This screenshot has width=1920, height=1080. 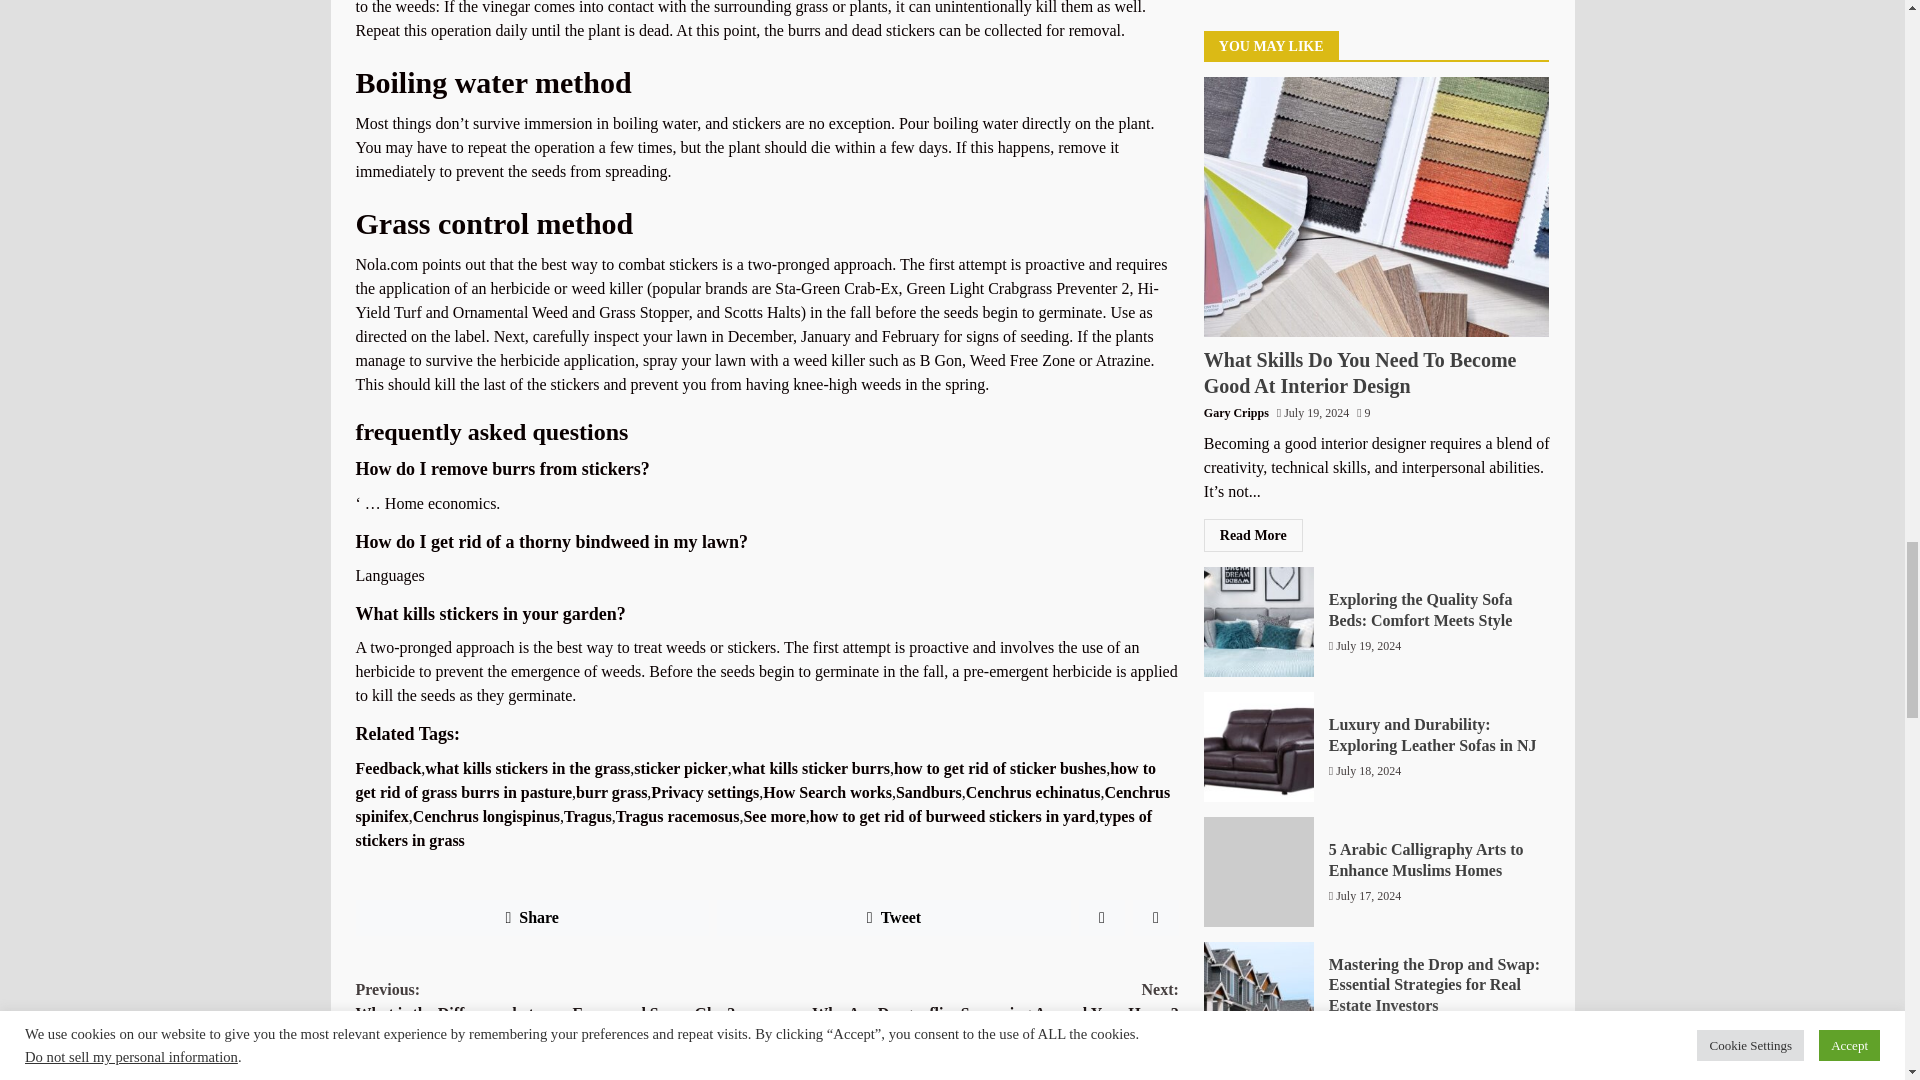 What do you see at coordinates (532, 918) in the screenshot?
I see `Share` at bounding box center [532, 918].